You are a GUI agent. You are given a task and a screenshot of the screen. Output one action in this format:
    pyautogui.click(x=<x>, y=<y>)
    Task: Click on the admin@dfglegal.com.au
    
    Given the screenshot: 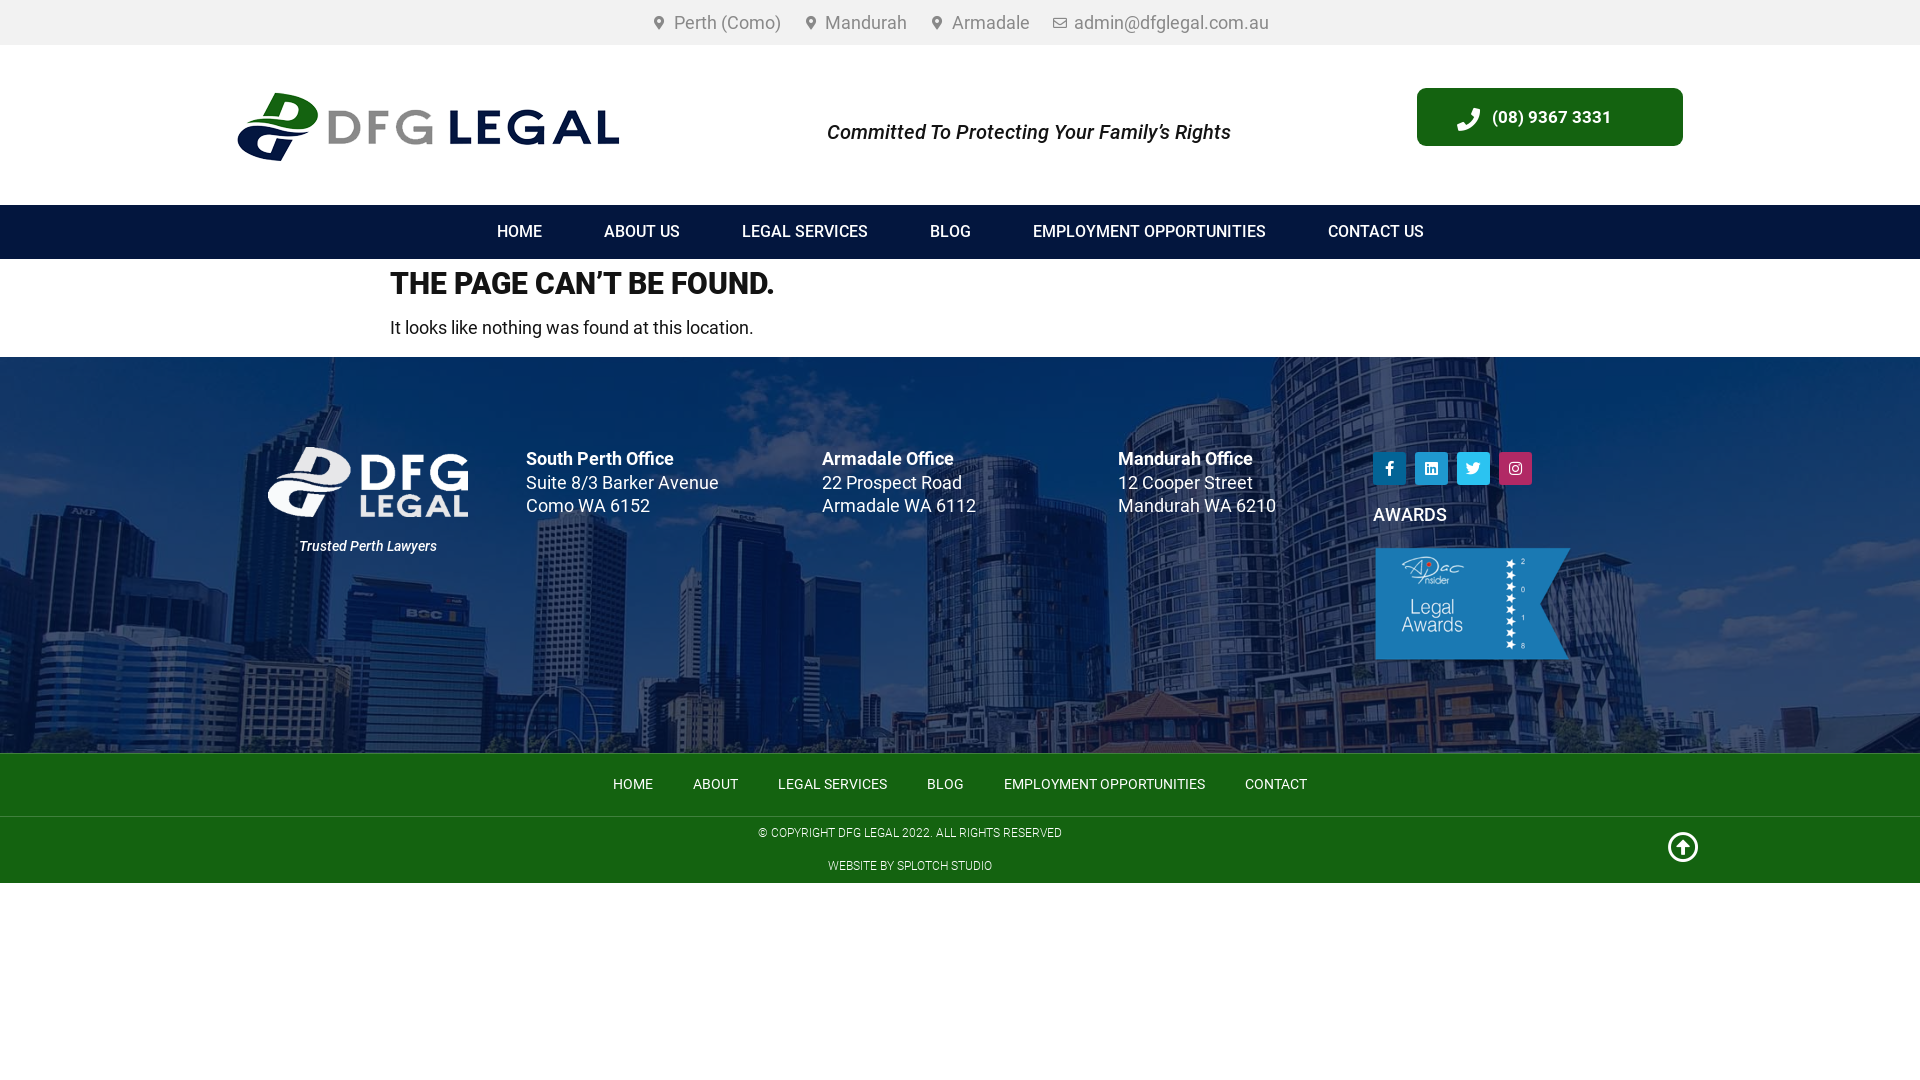 What is the action you would take?
    pyautogui.click(x=1161, y=22)
    